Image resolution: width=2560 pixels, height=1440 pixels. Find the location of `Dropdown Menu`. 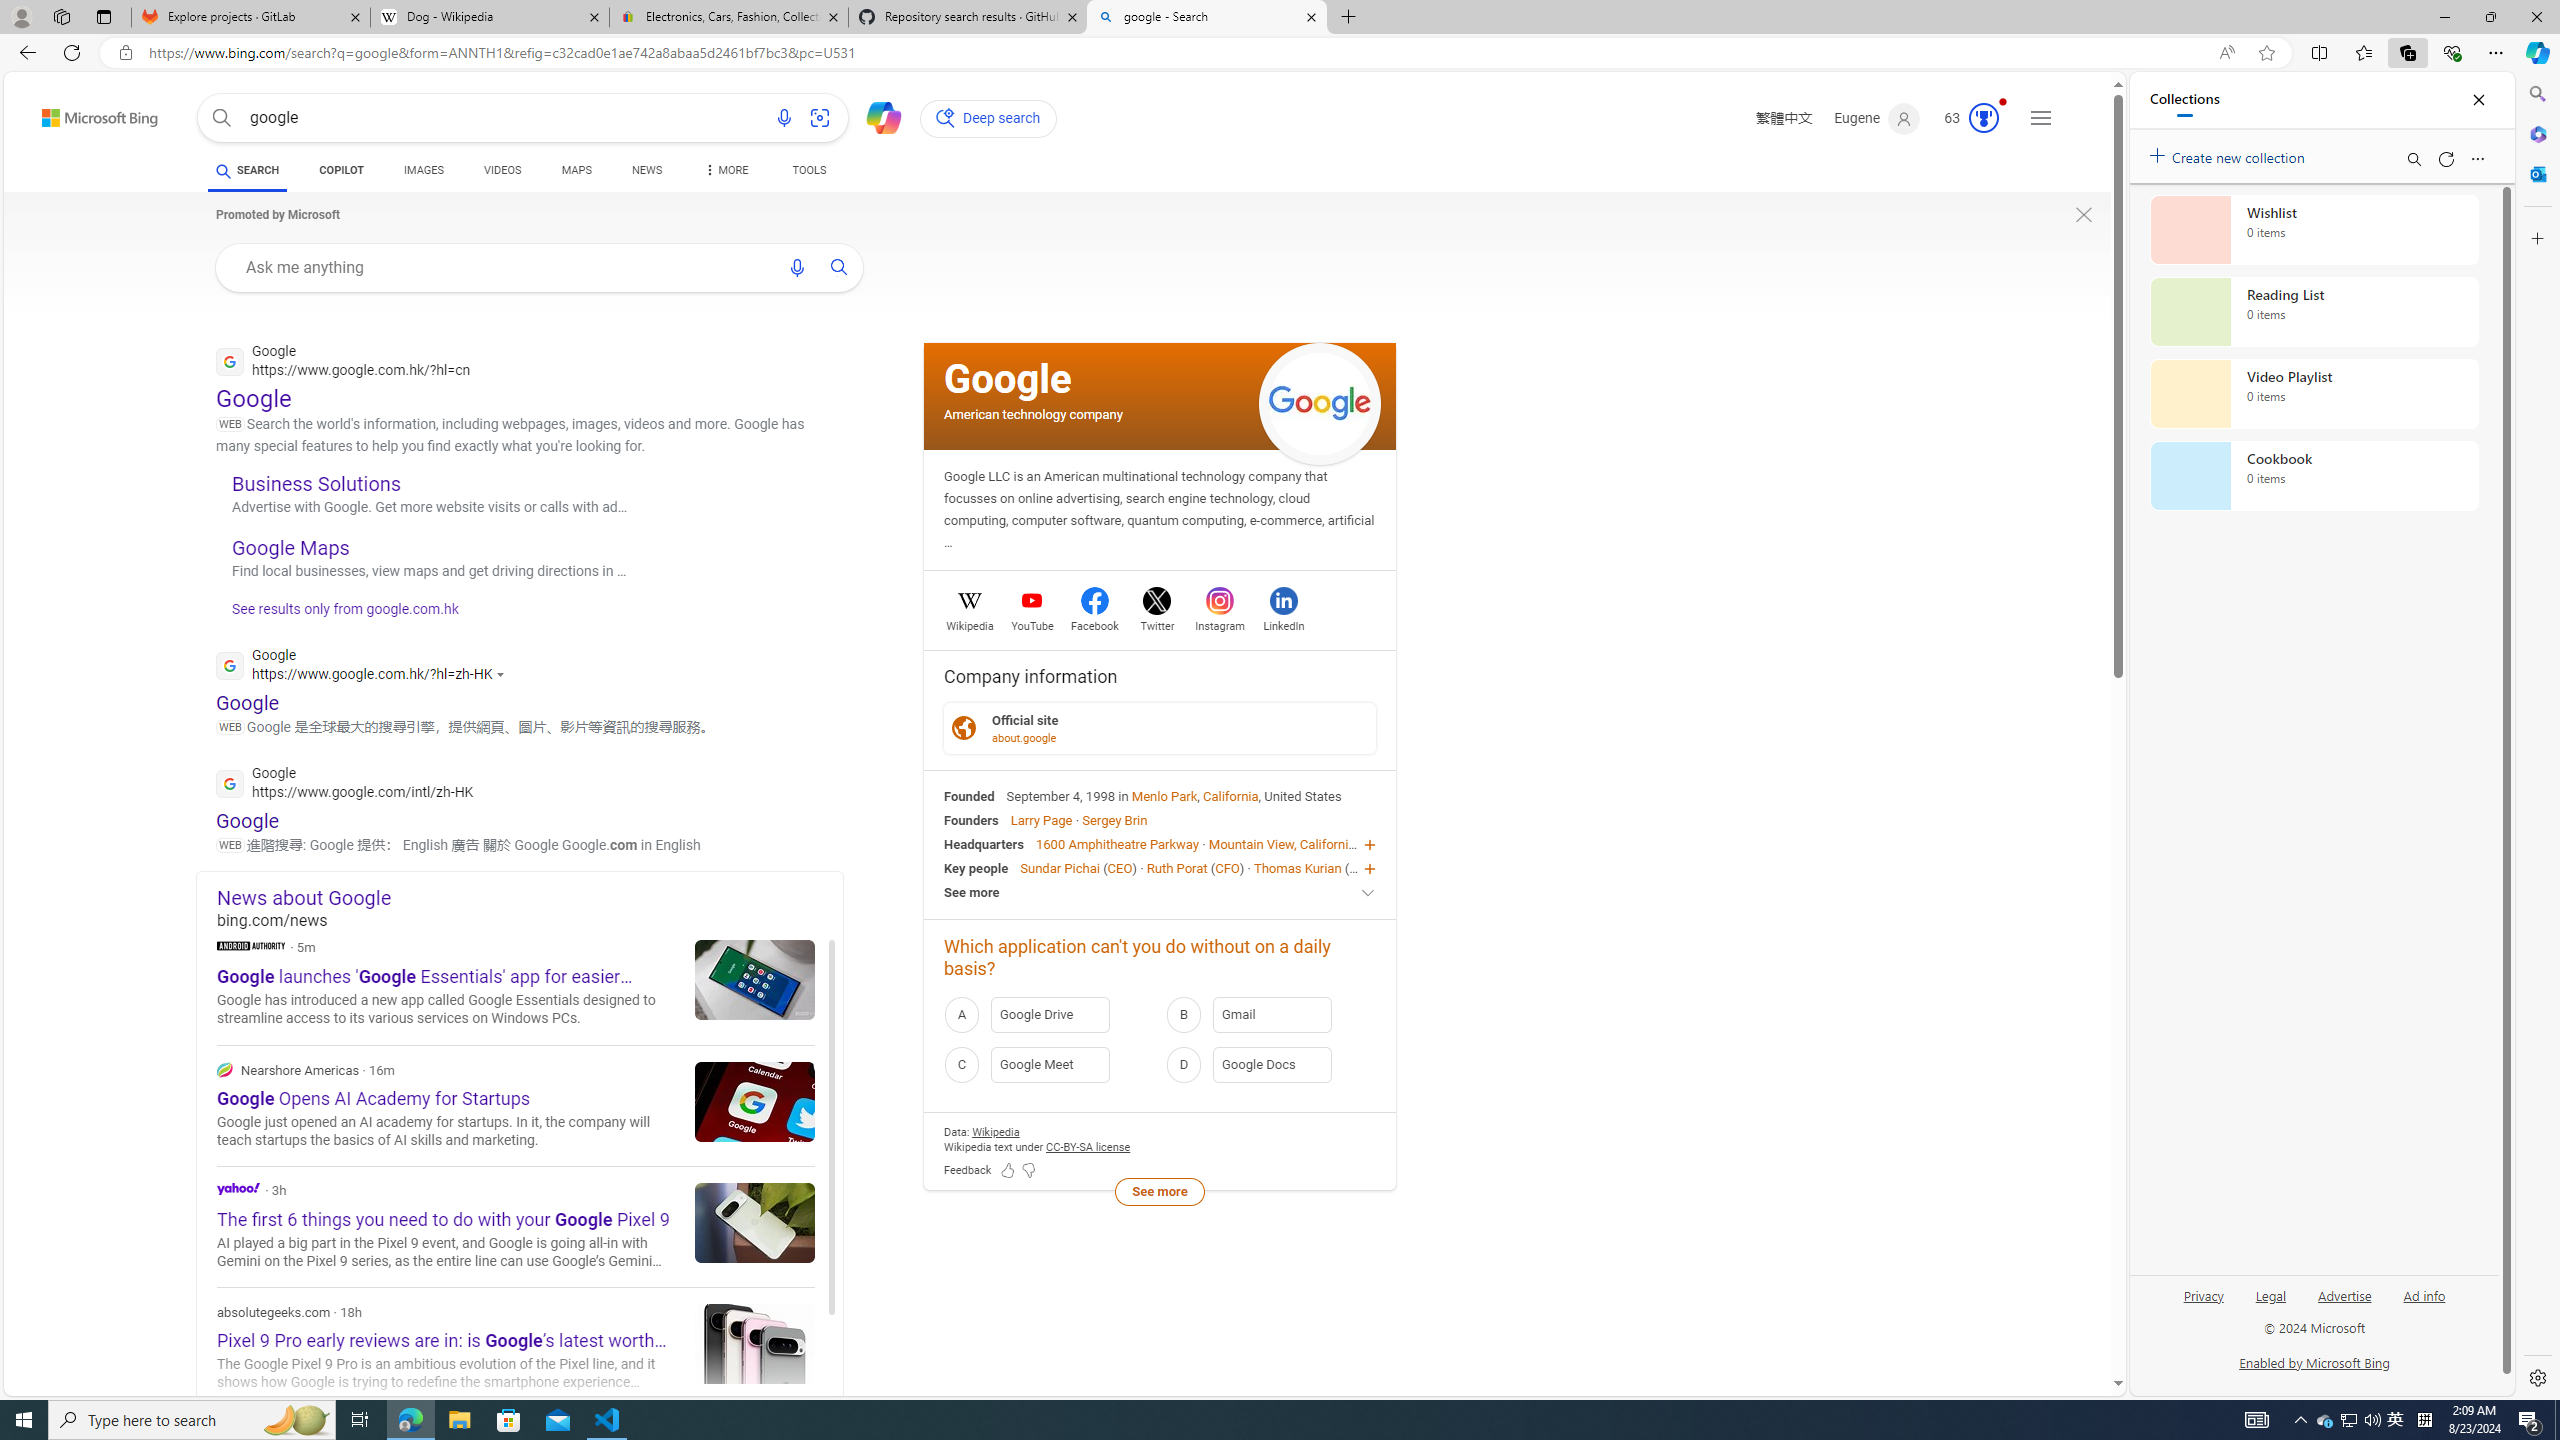

Dropdown Menu is located at coordinates (725, 170).